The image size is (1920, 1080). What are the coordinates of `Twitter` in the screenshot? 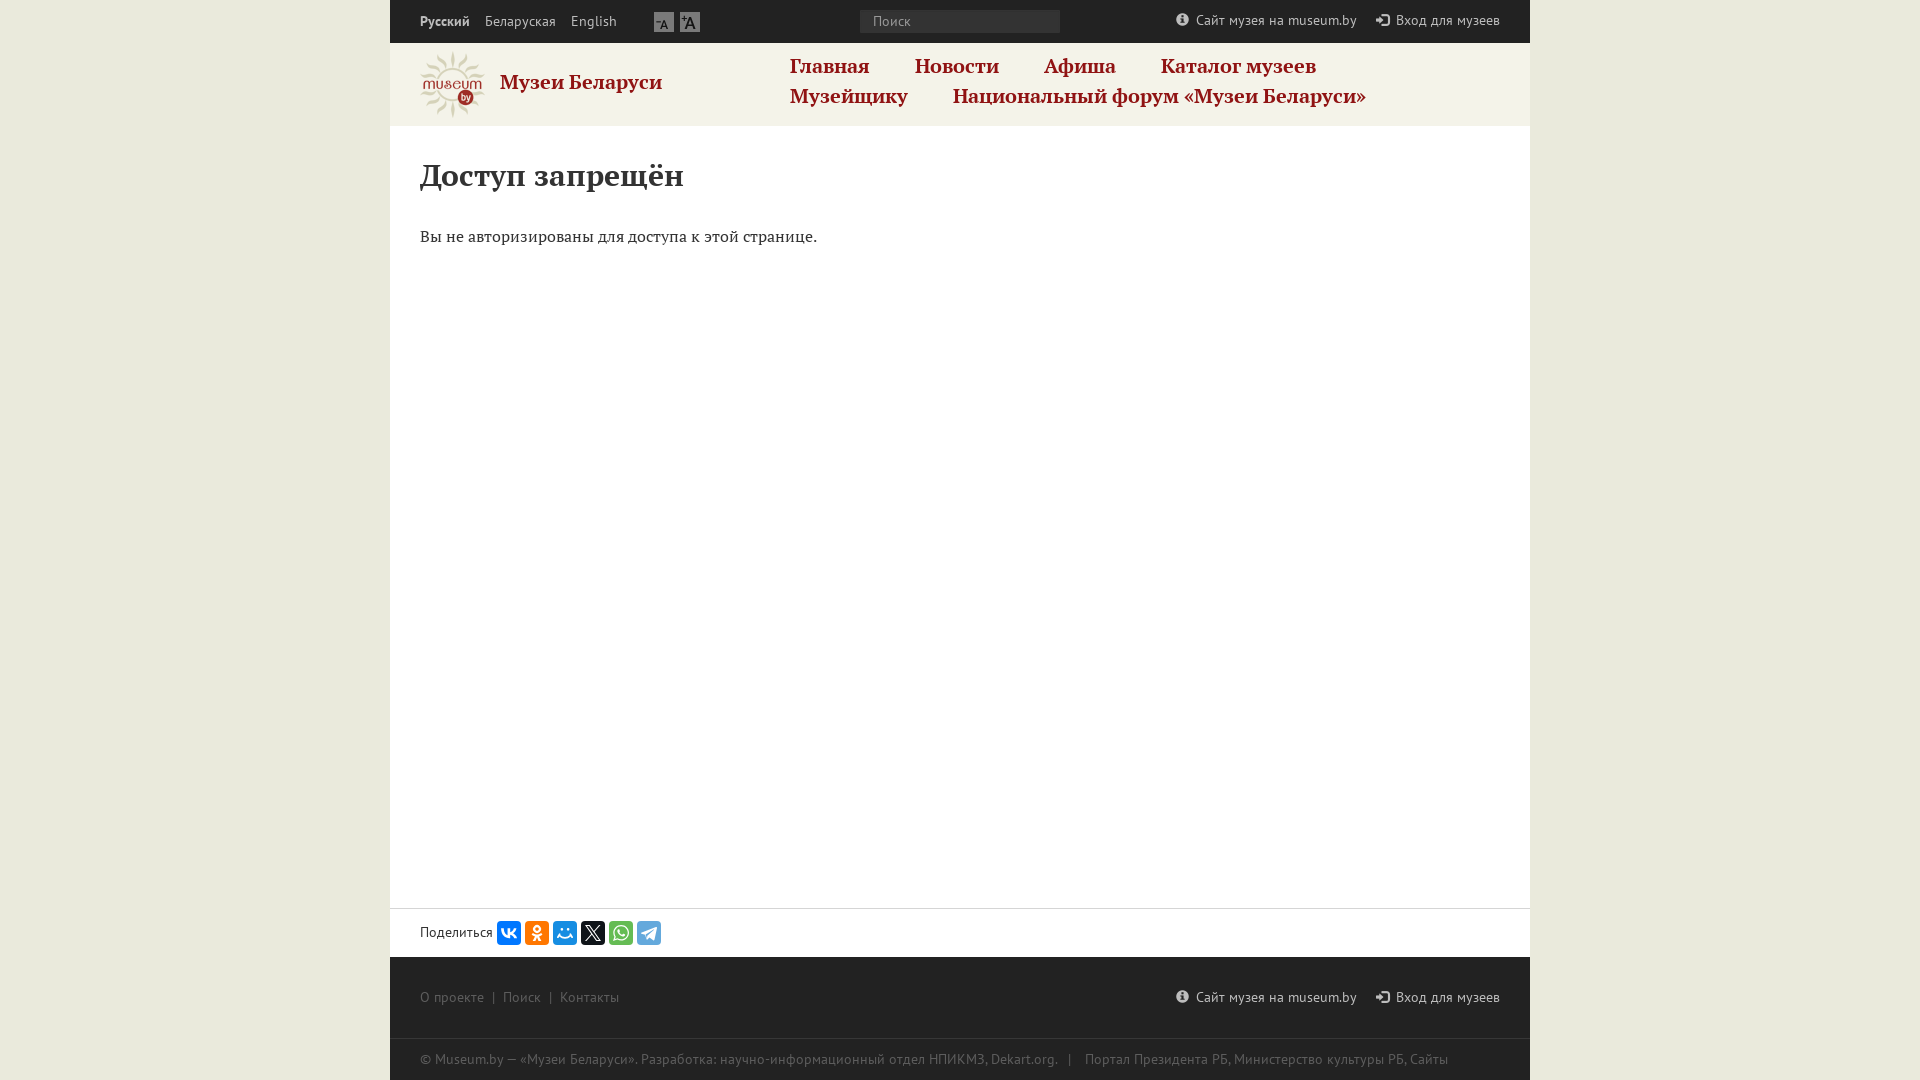 It's located at (593, 933).